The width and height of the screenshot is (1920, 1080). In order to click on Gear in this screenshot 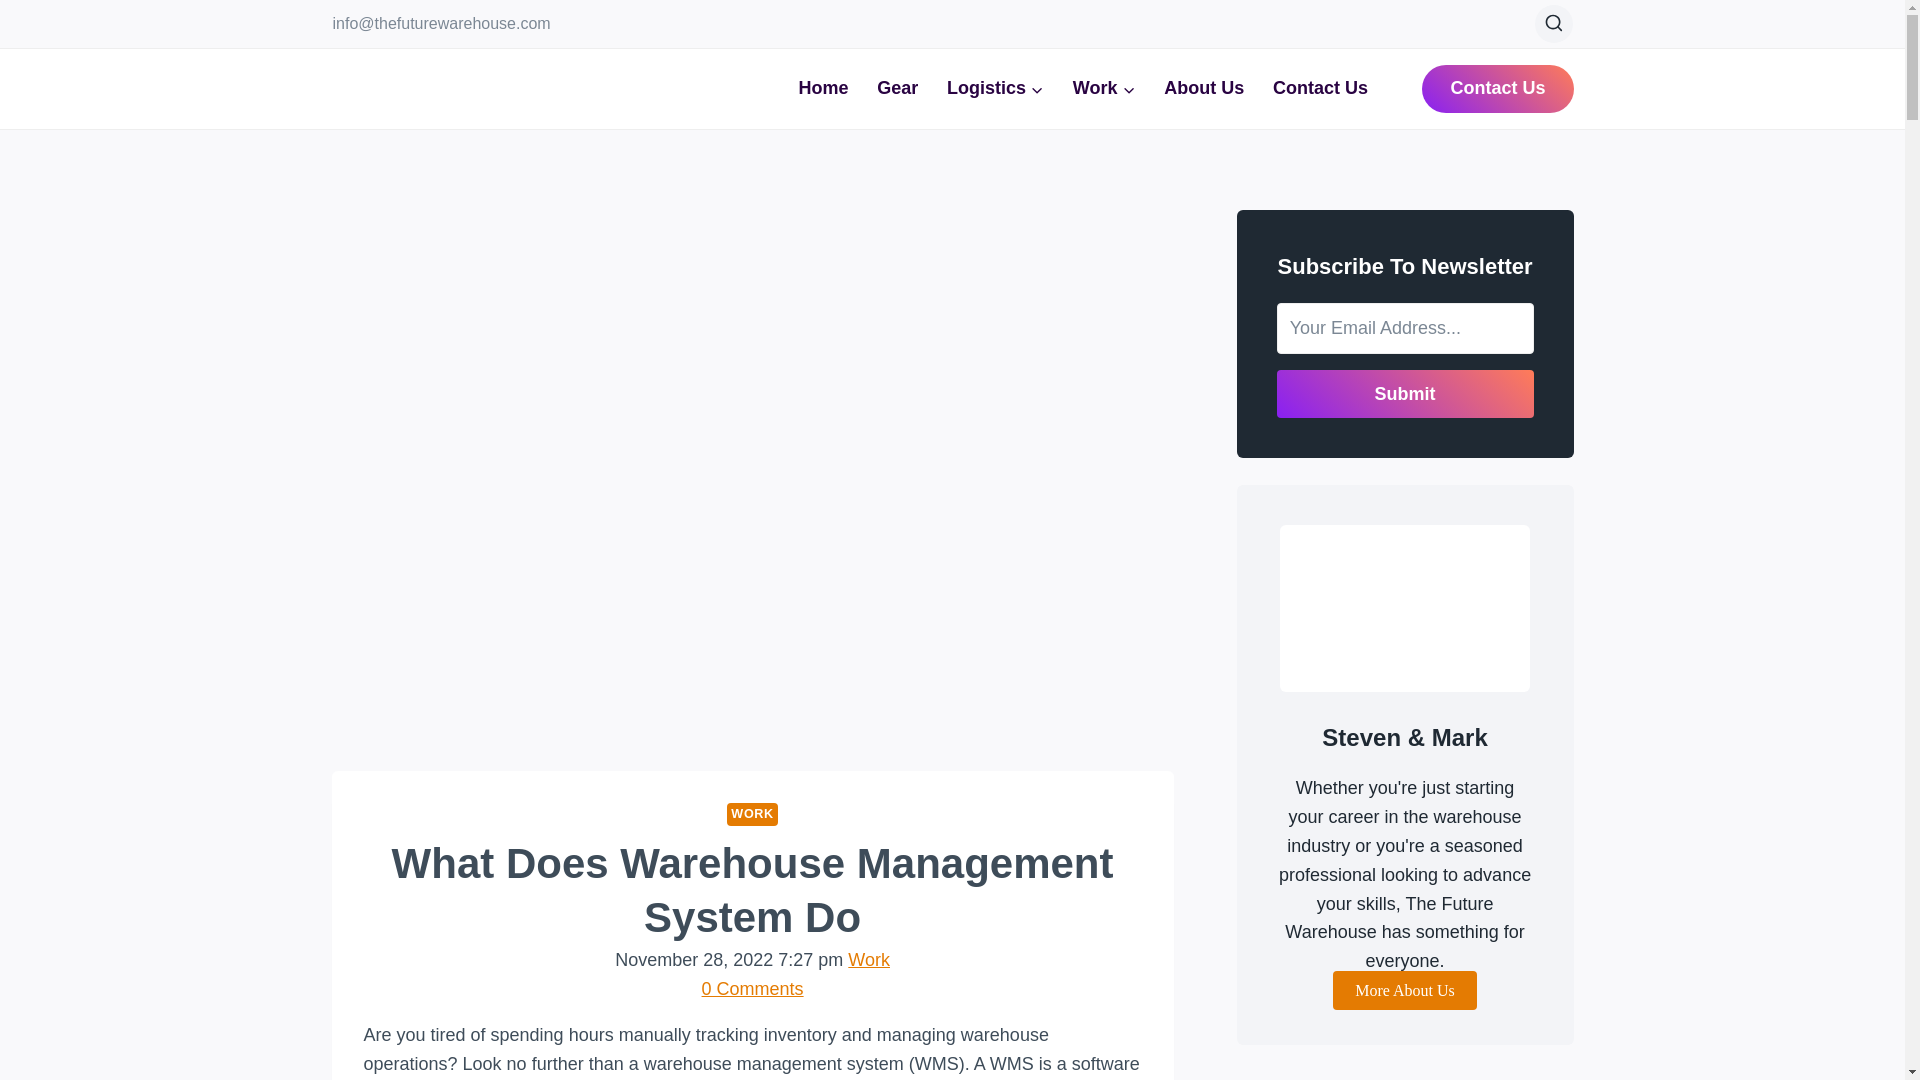, I will do `click(898, 88)`.